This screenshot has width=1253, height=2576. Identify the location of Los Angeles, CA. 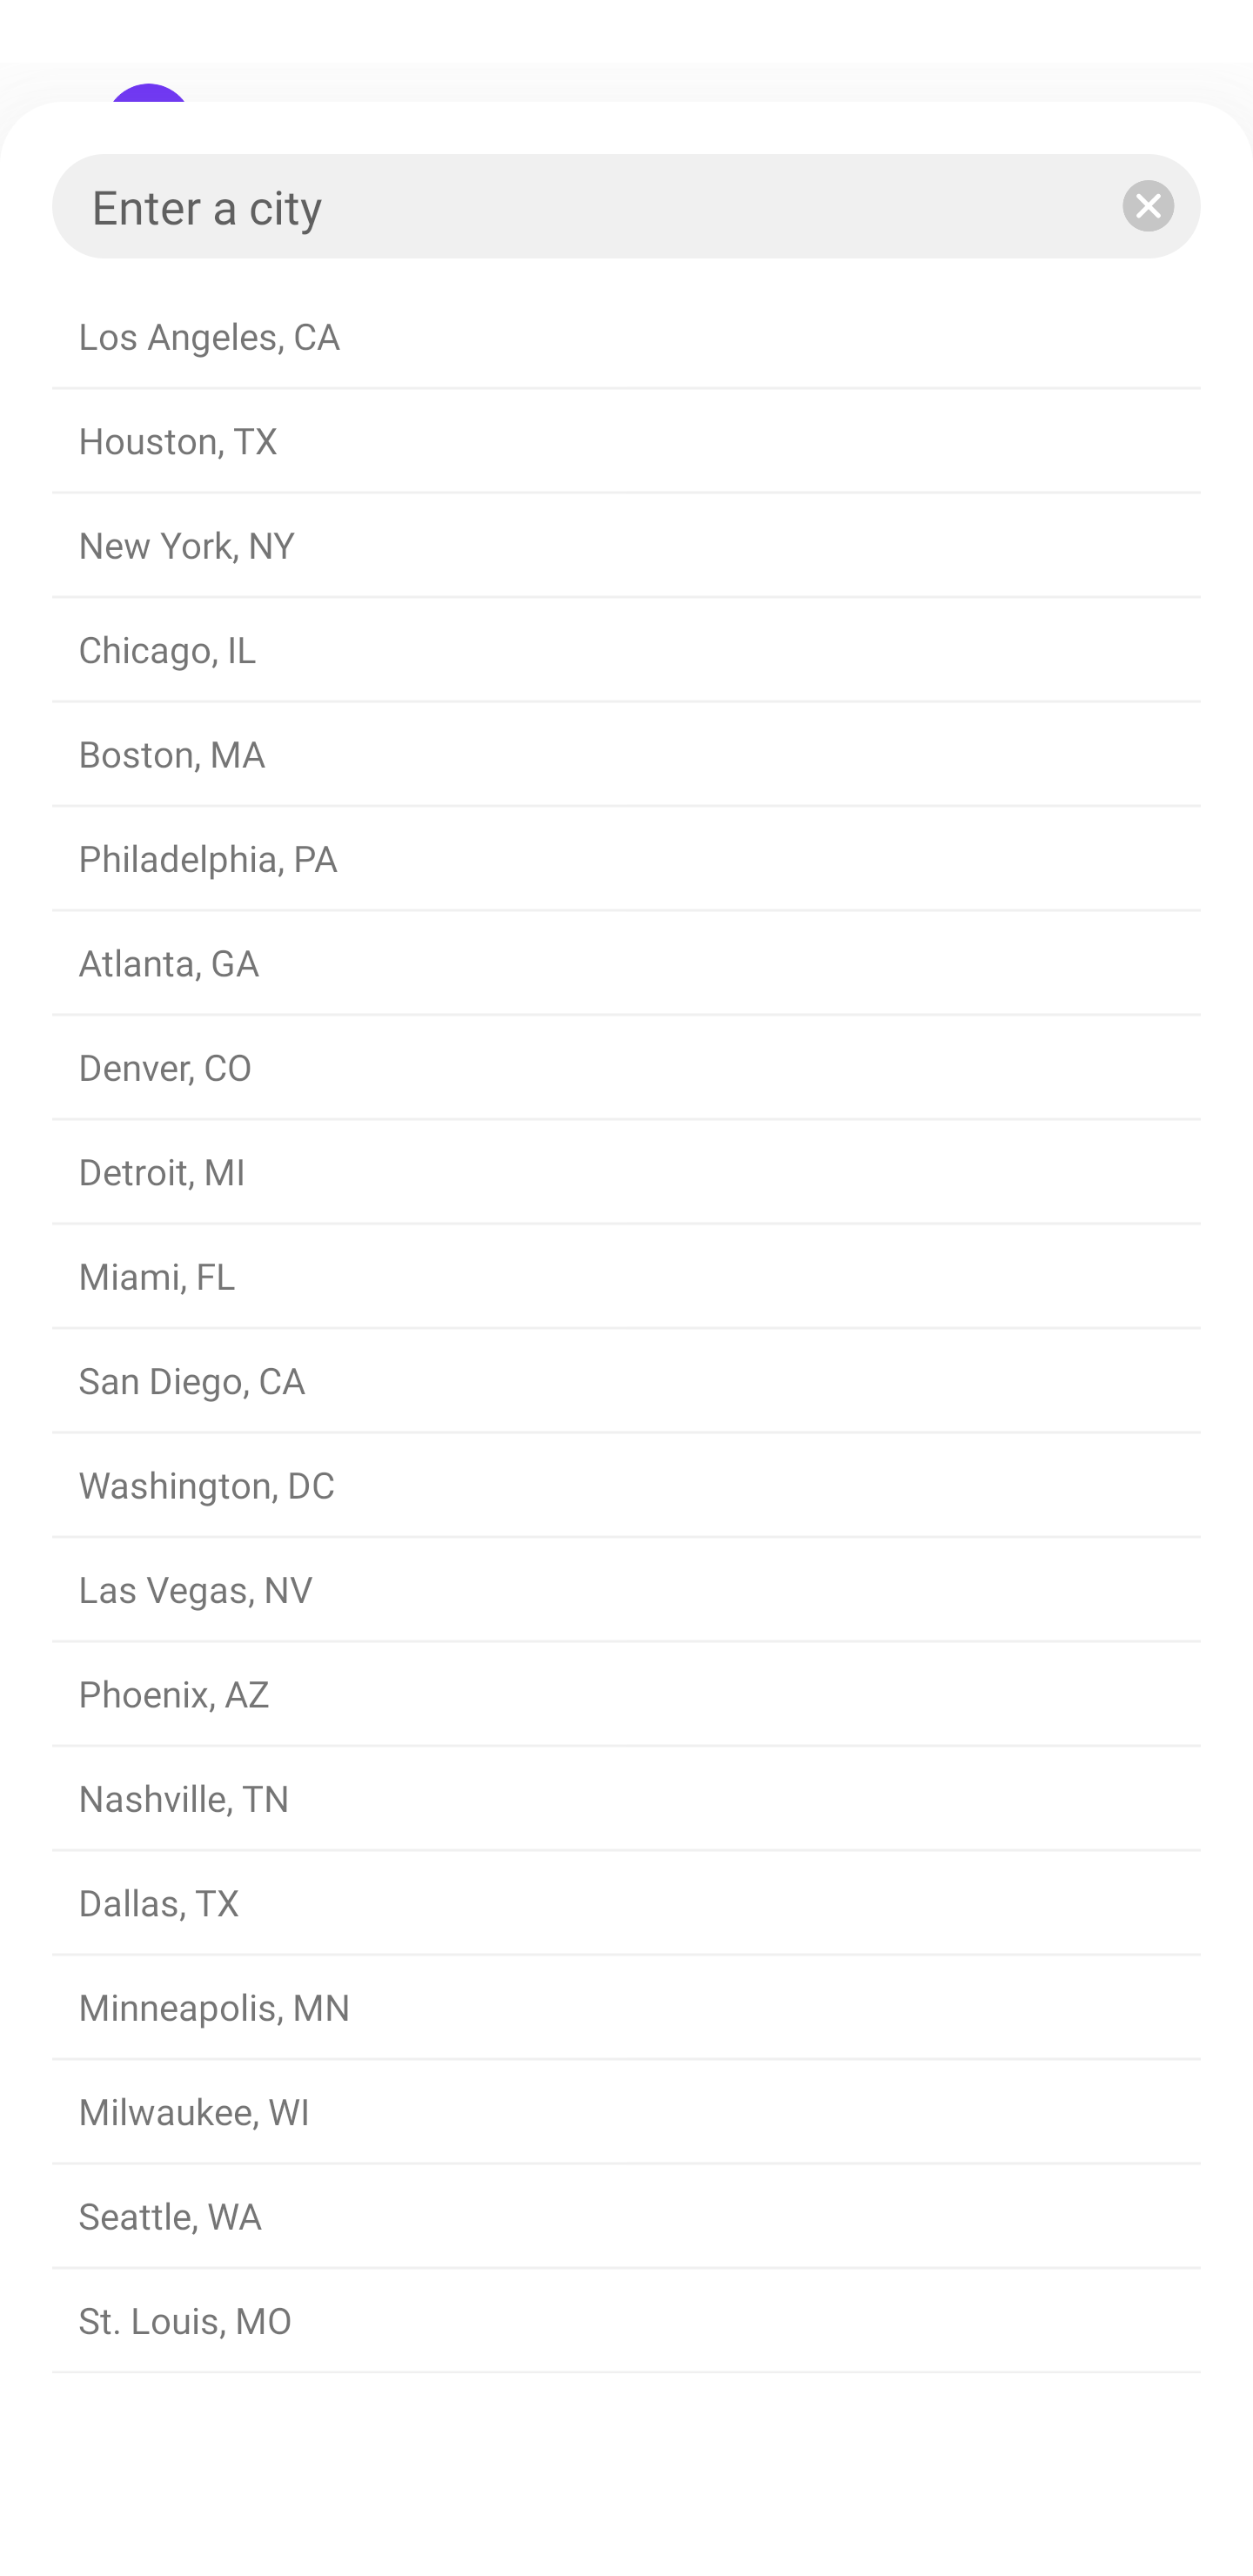
(626, 336).